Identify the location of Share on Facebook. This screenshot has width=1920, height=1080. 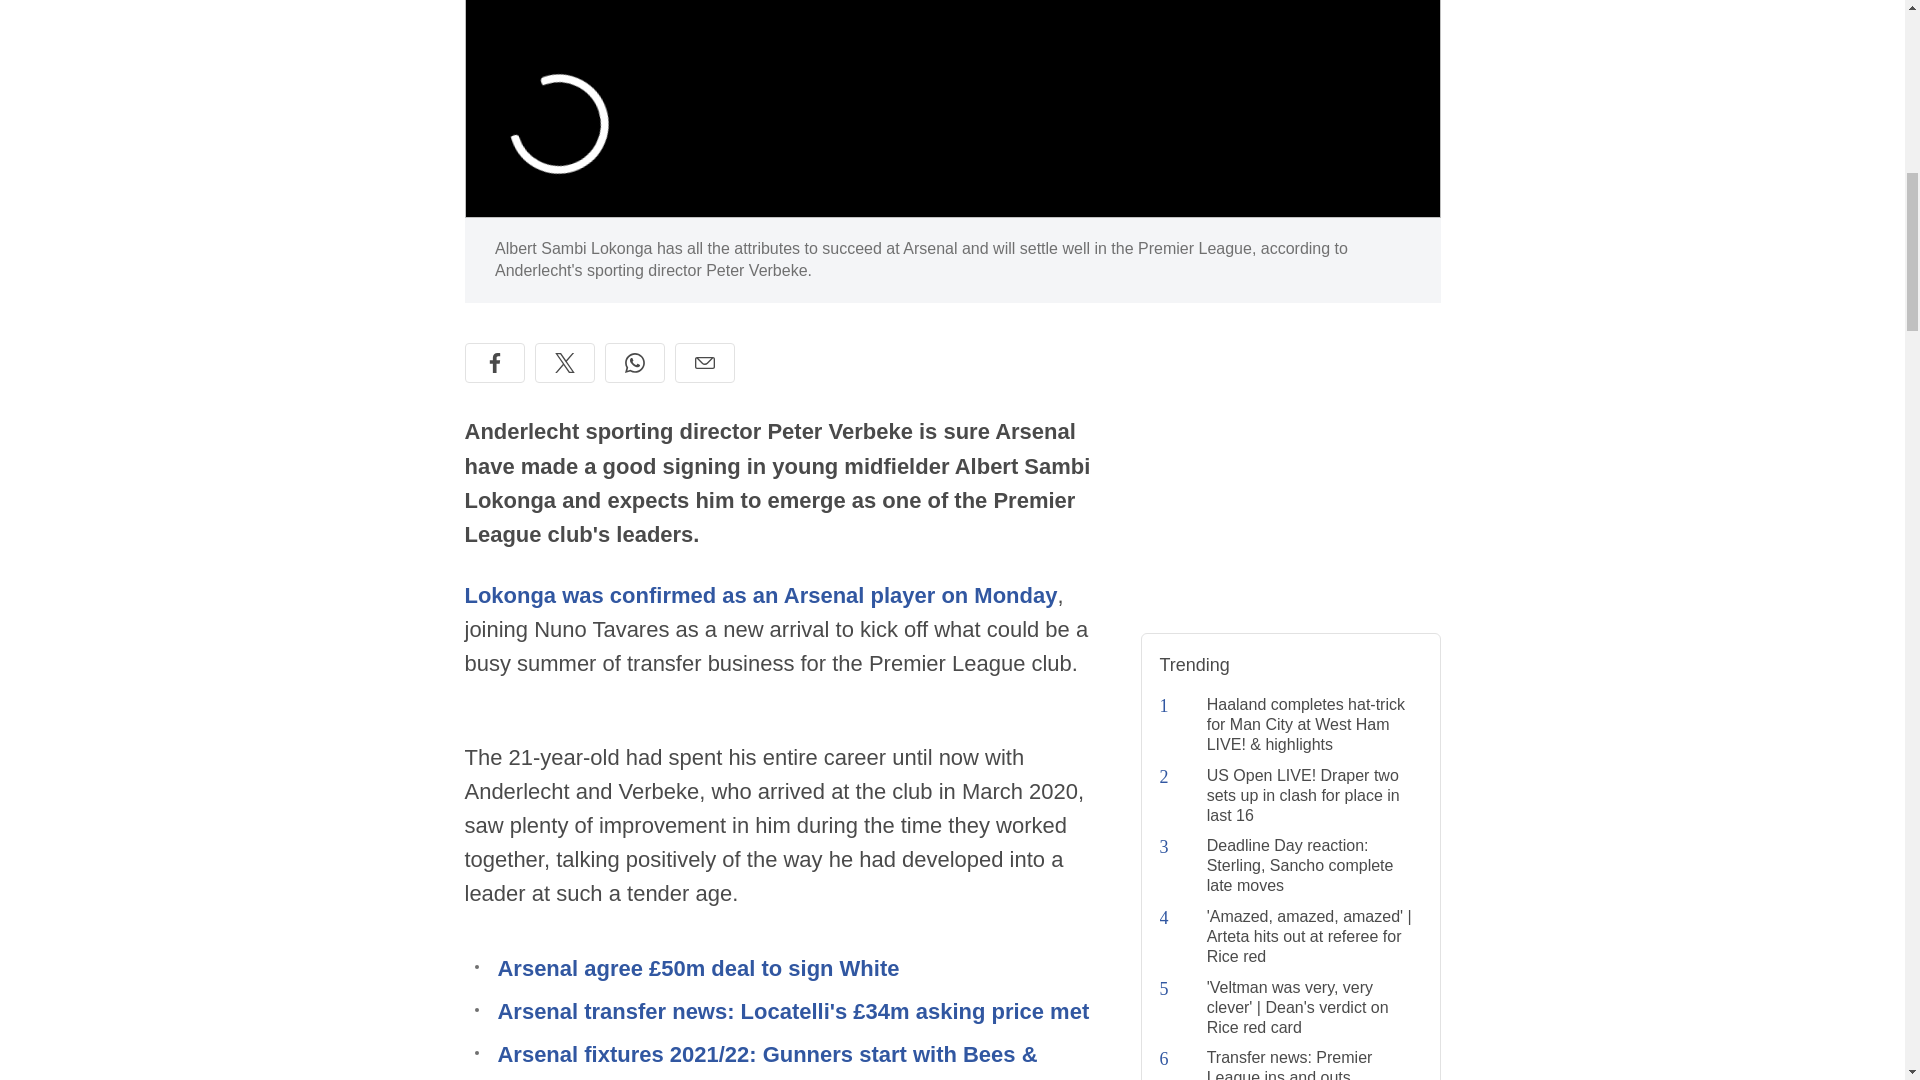
(494, 363).